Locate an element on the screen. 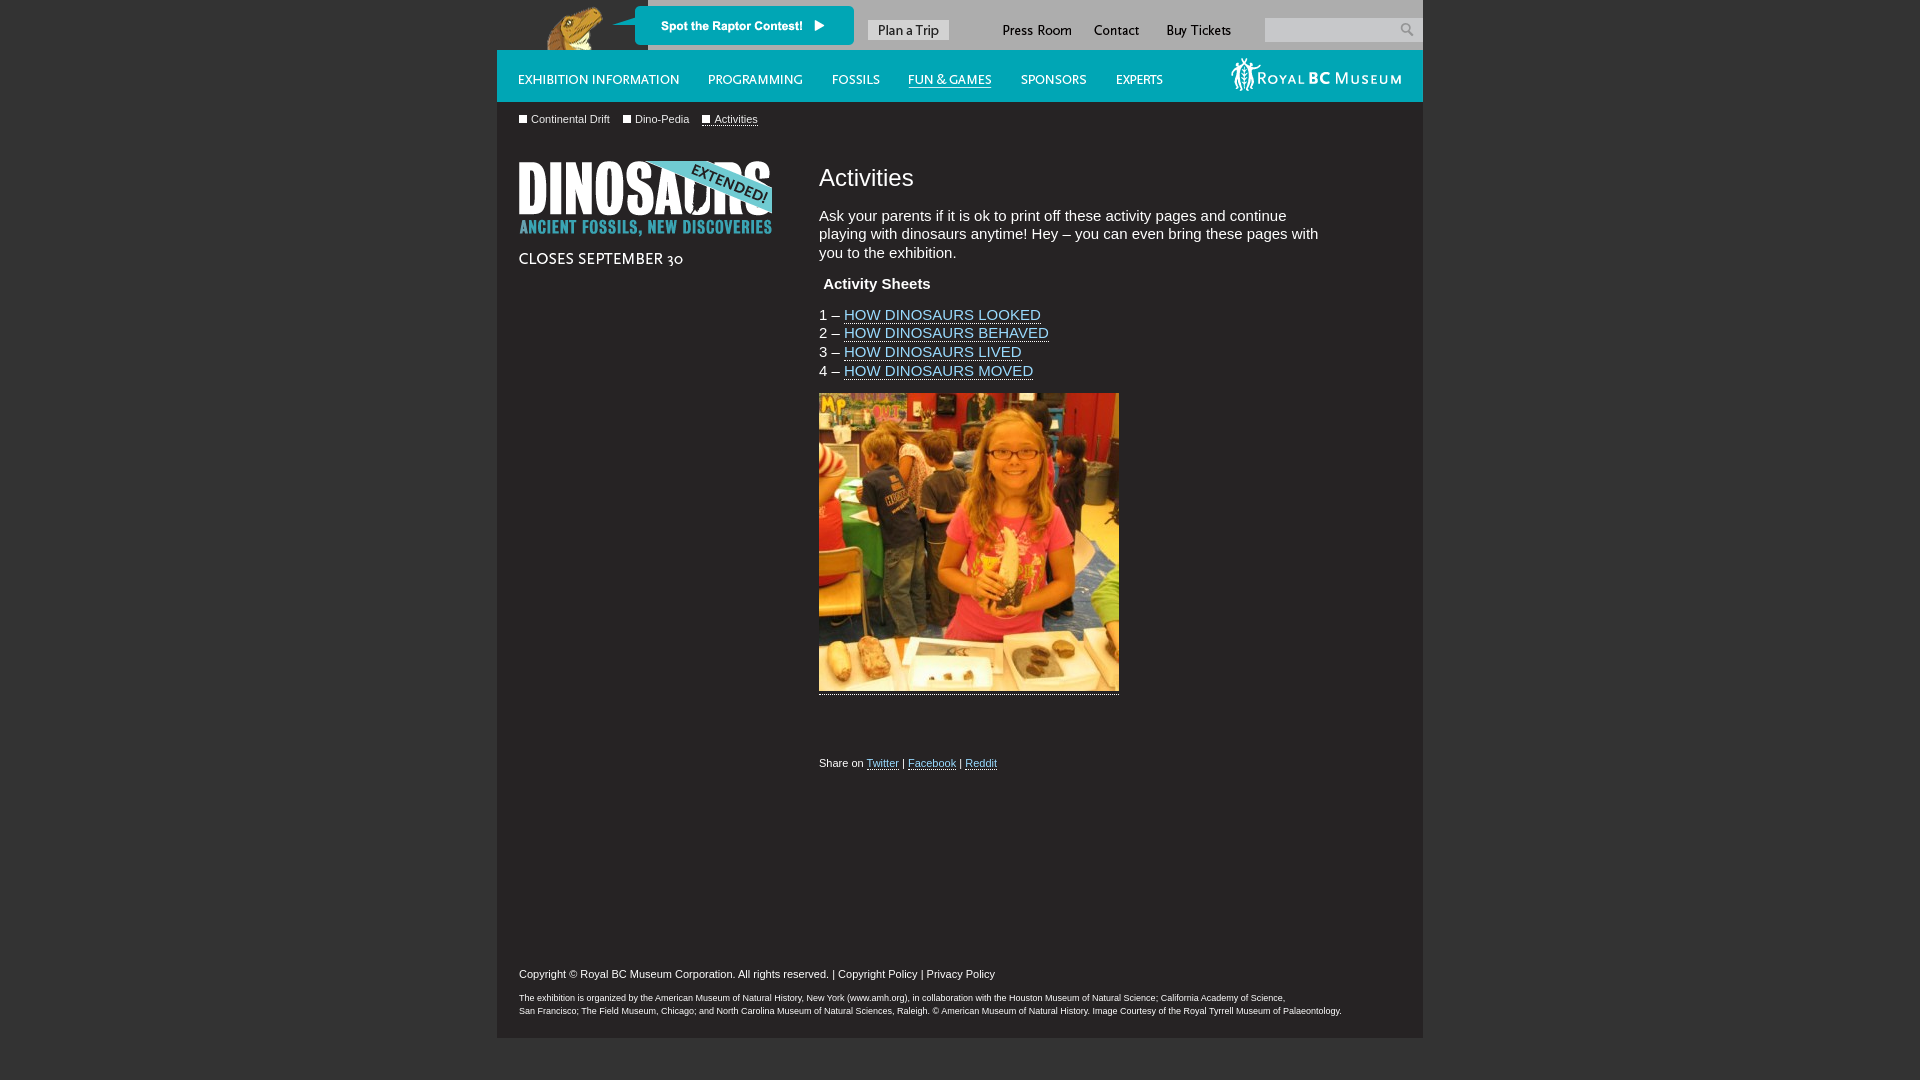  Google+ is located at coordinates (743, 30).